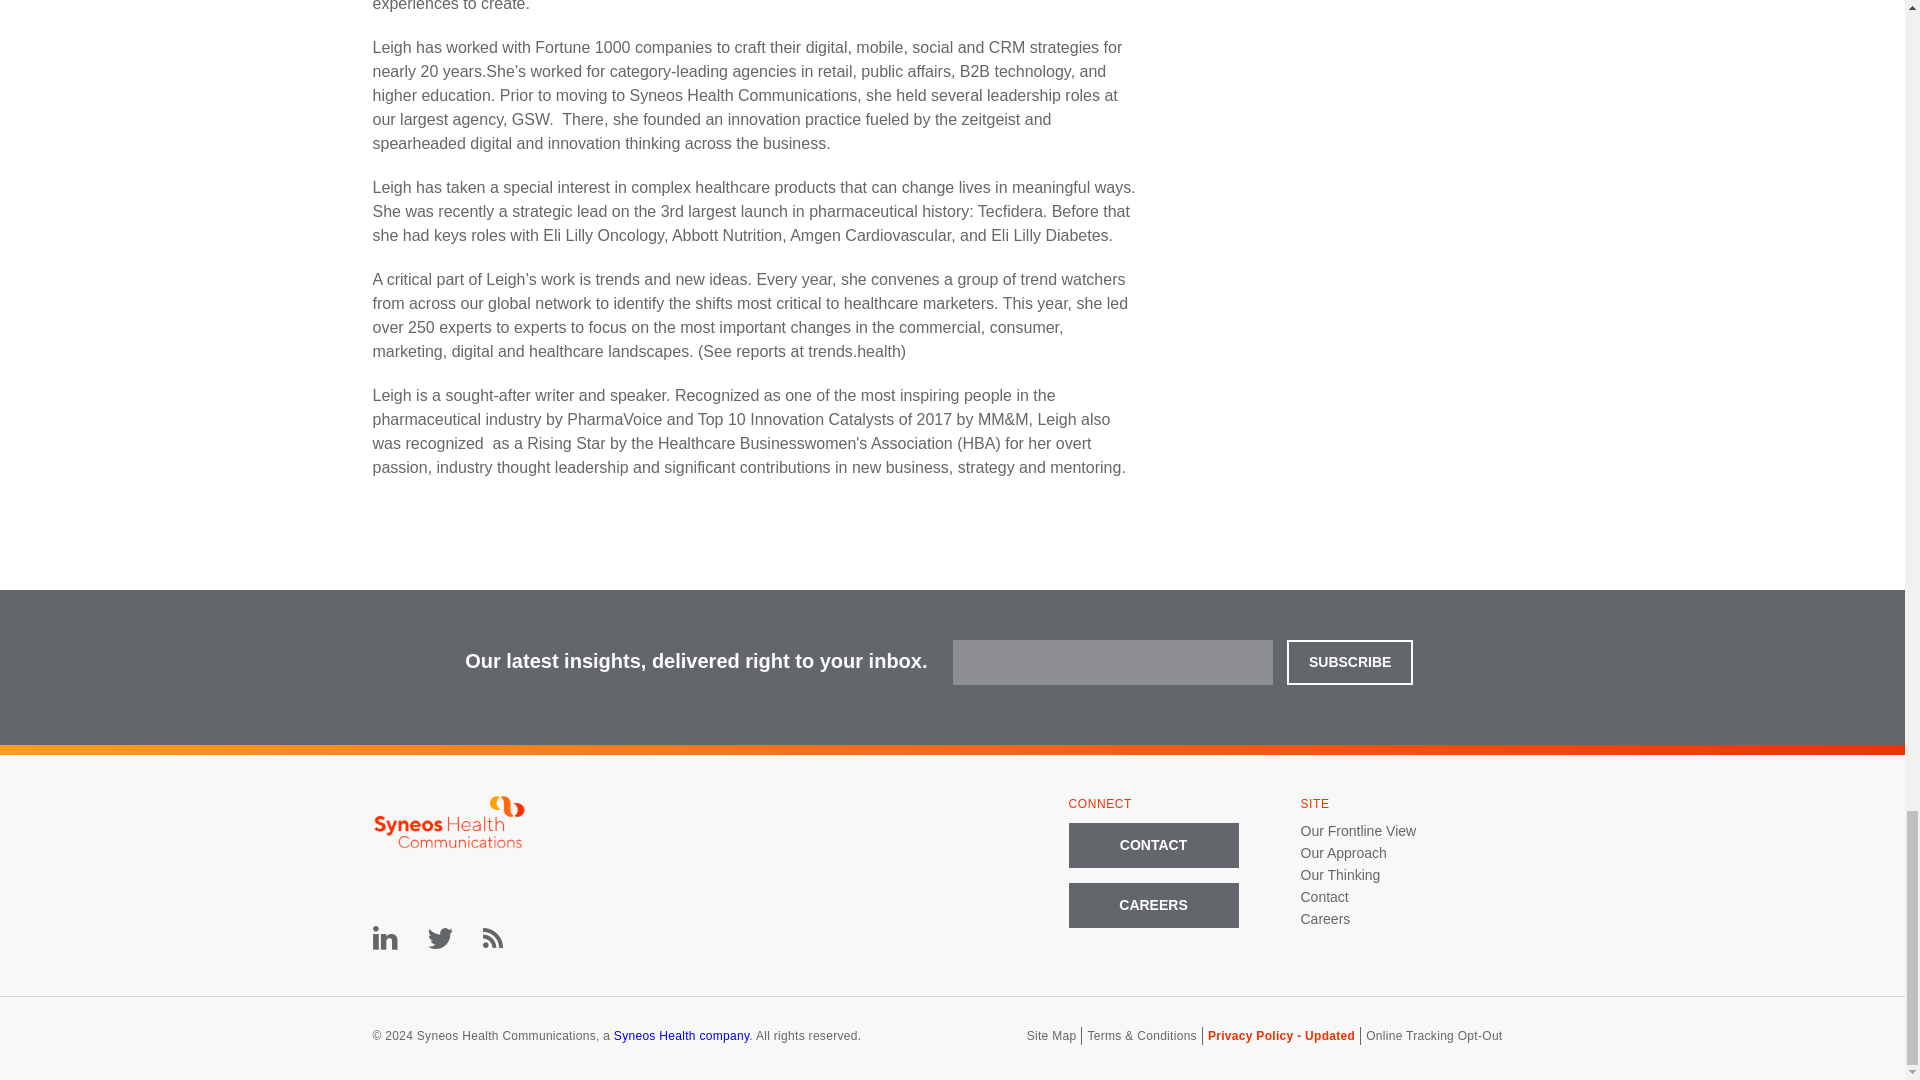 The width and height of the screenshot is (1920, 1080). What do you see at coordinates (1340, 875) in the screenshot?
I see `Our Thinking` at bounding box center [1340, 875].